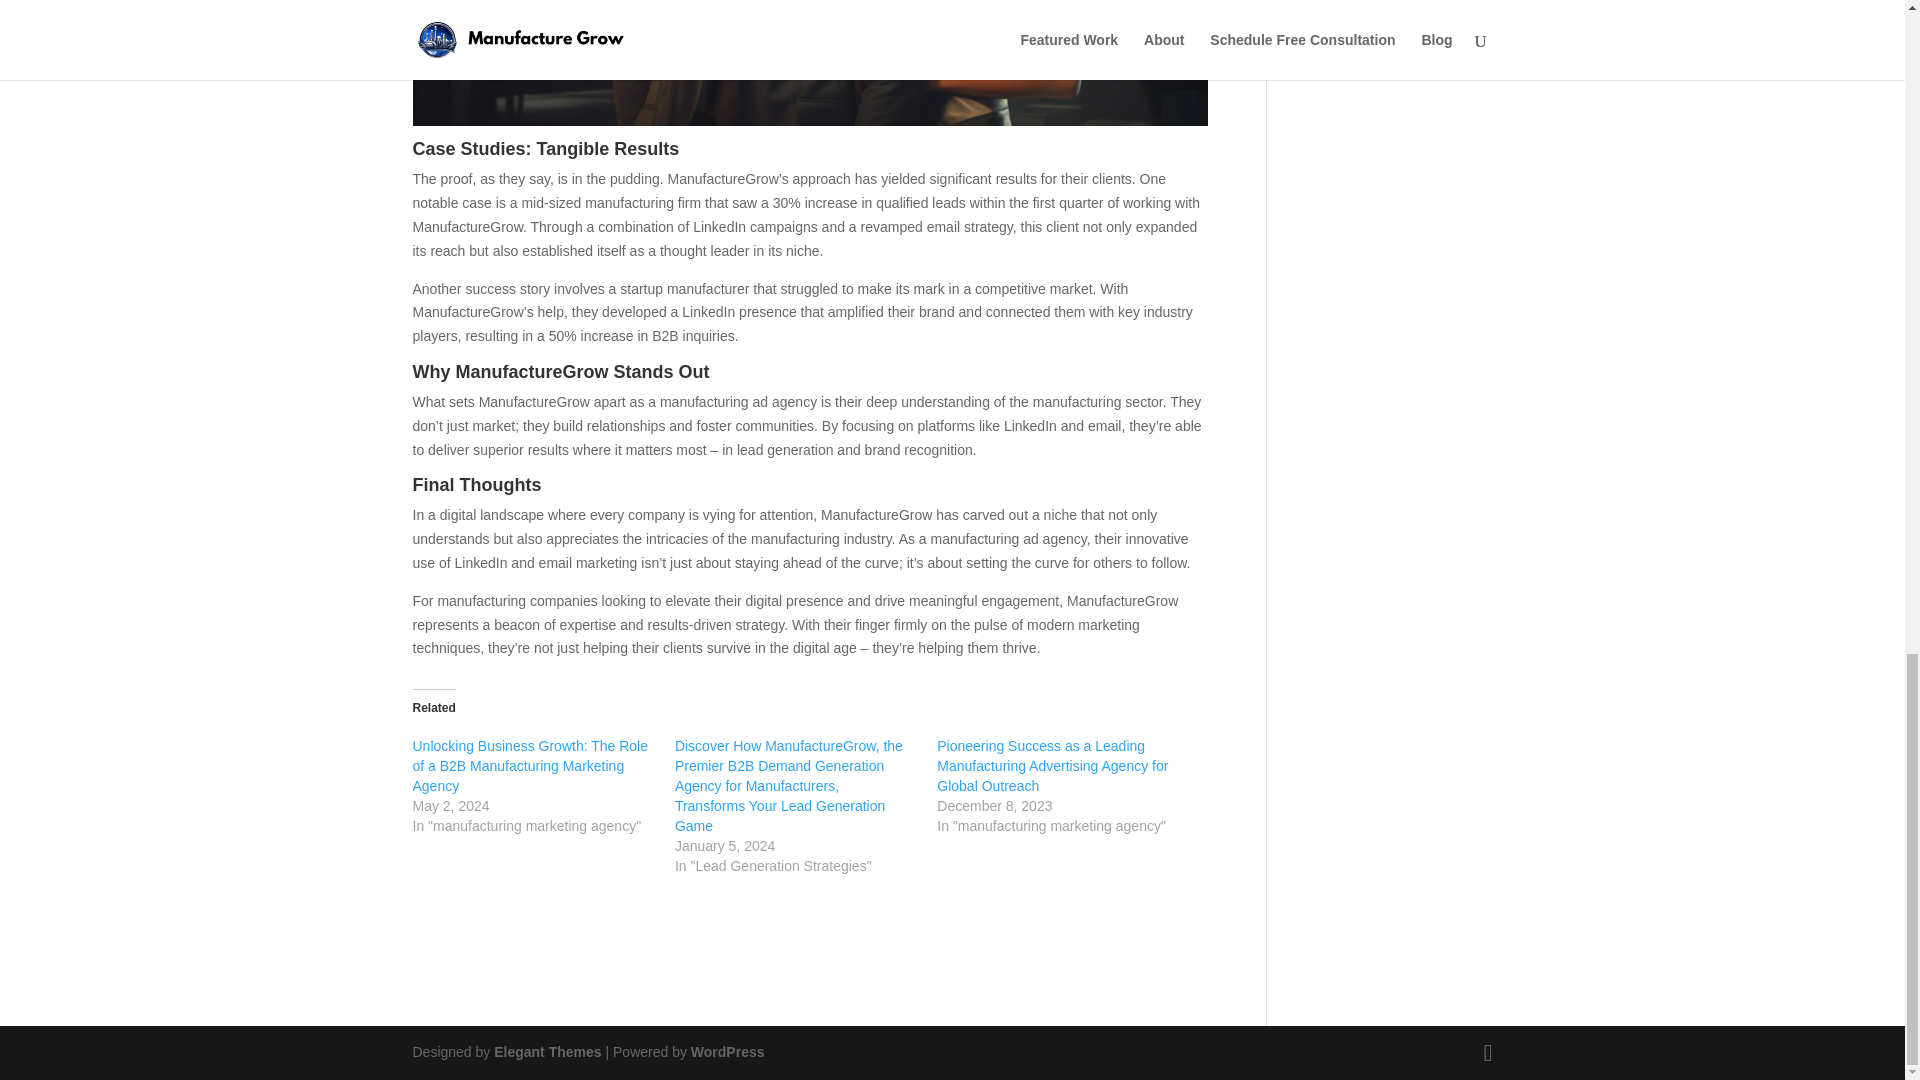  Describe the element at coordinates (546, 1052) in the screenshot. I see `Elegant Themes` at that location.